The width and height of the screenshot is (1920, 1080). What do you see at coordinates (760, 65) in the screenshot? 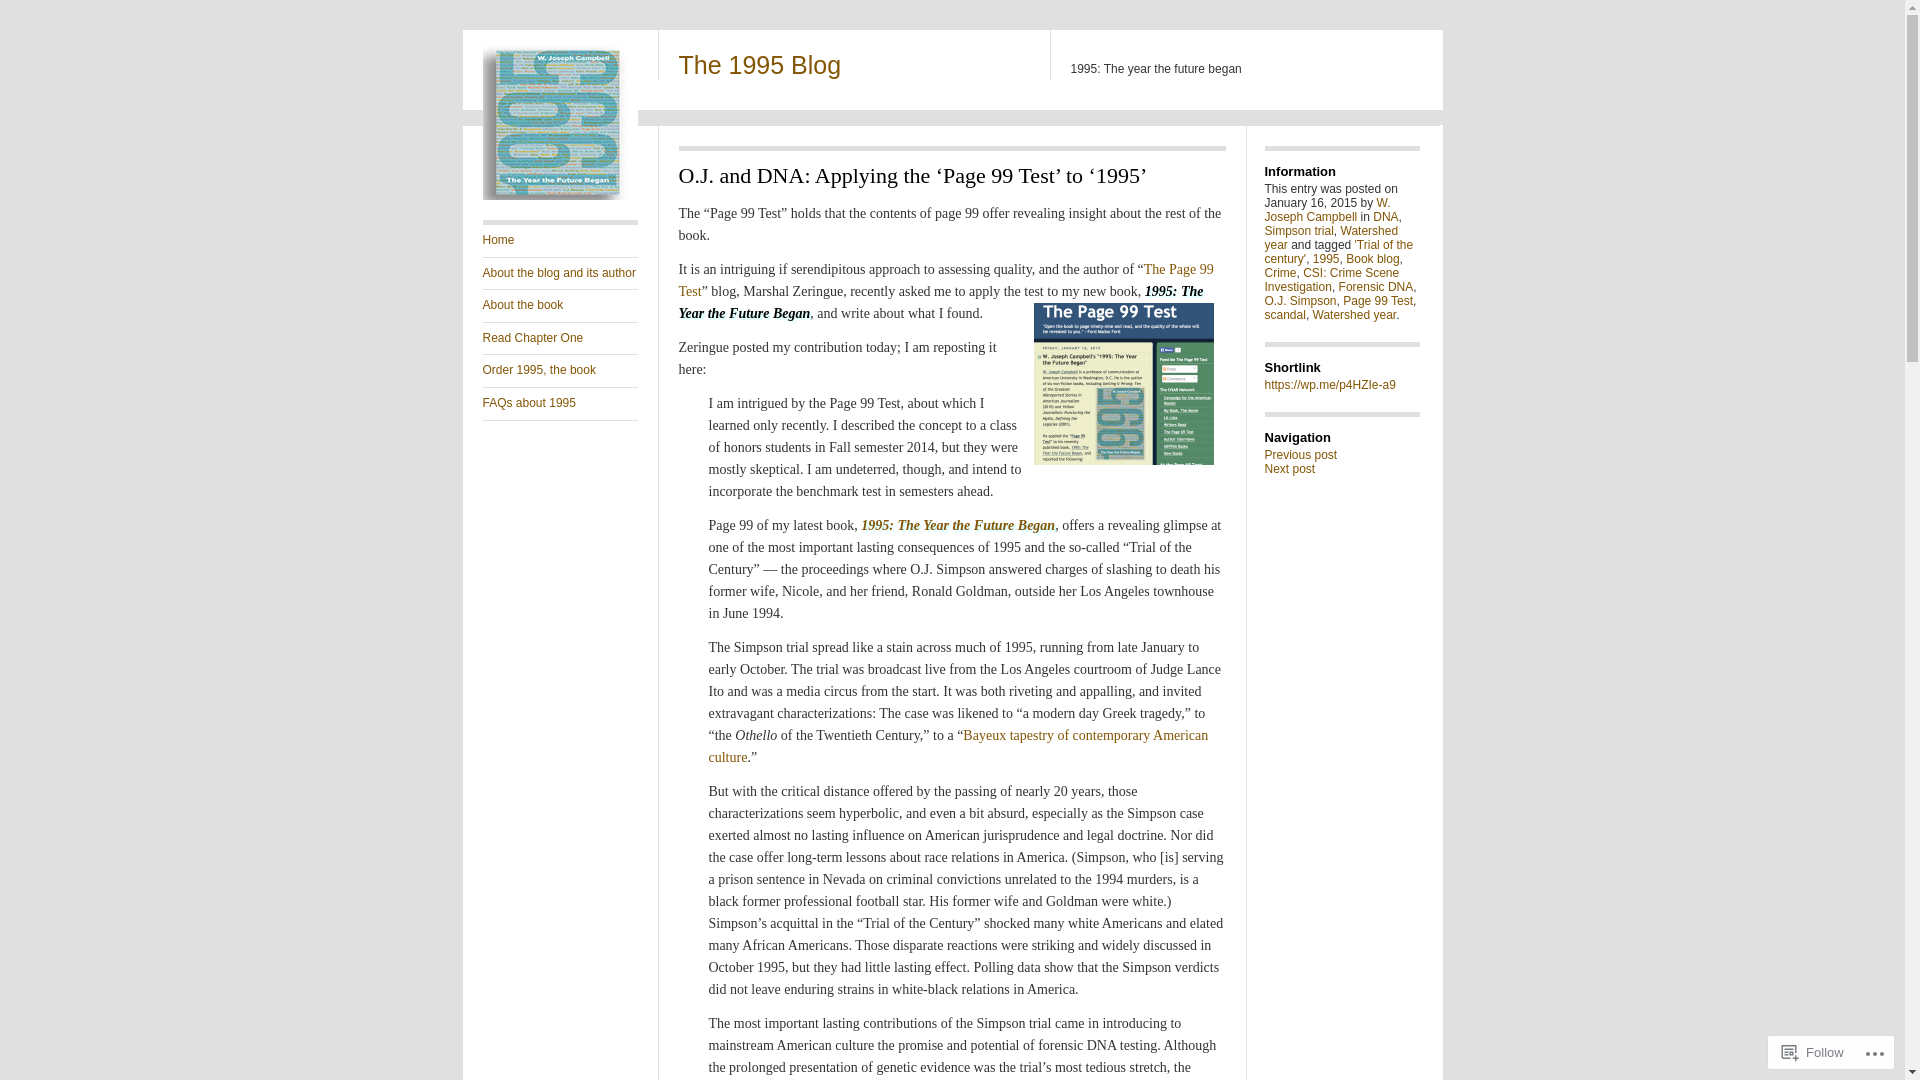
I see `The 1995 Blog` at bounding box center [760, 65].